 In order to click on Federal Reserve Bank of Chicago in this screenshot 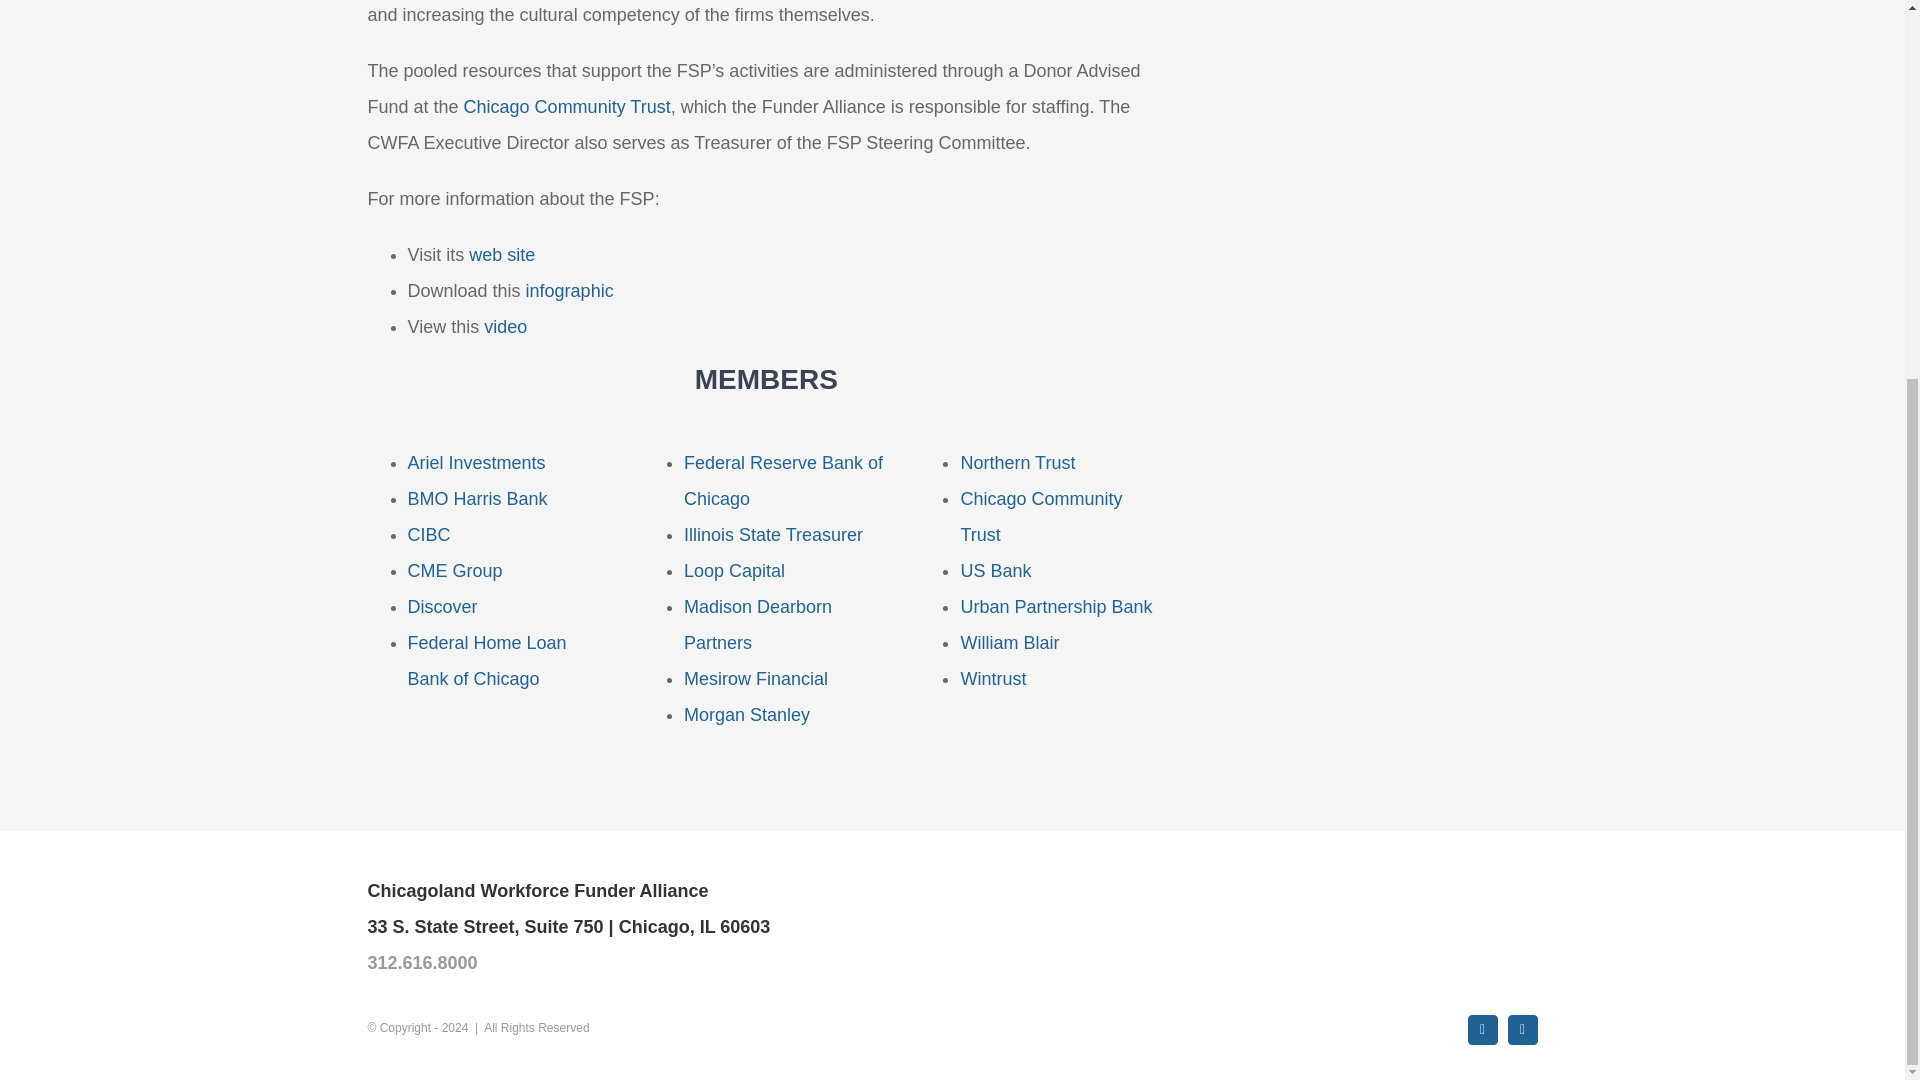, I will do `click(783, 480)`.